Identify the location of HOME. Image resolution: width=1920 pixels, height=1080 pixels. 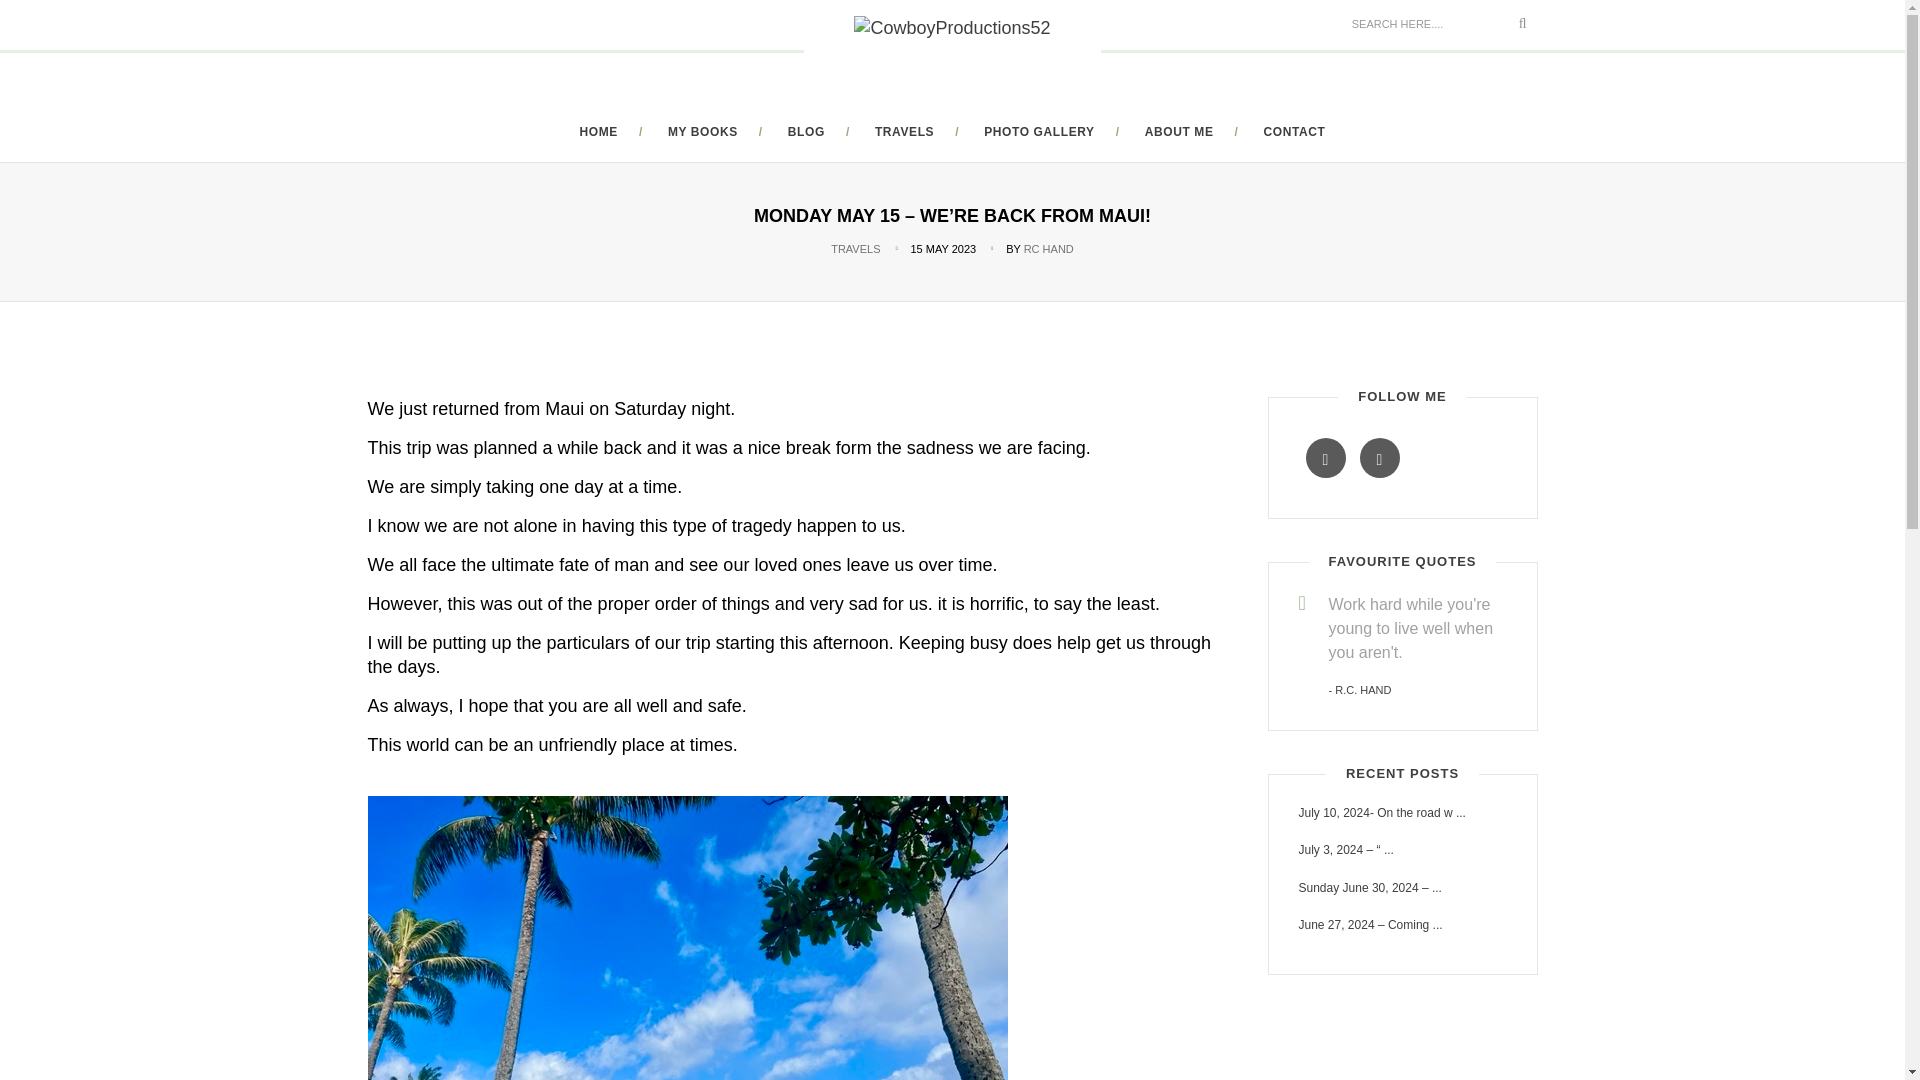
(598, 132).